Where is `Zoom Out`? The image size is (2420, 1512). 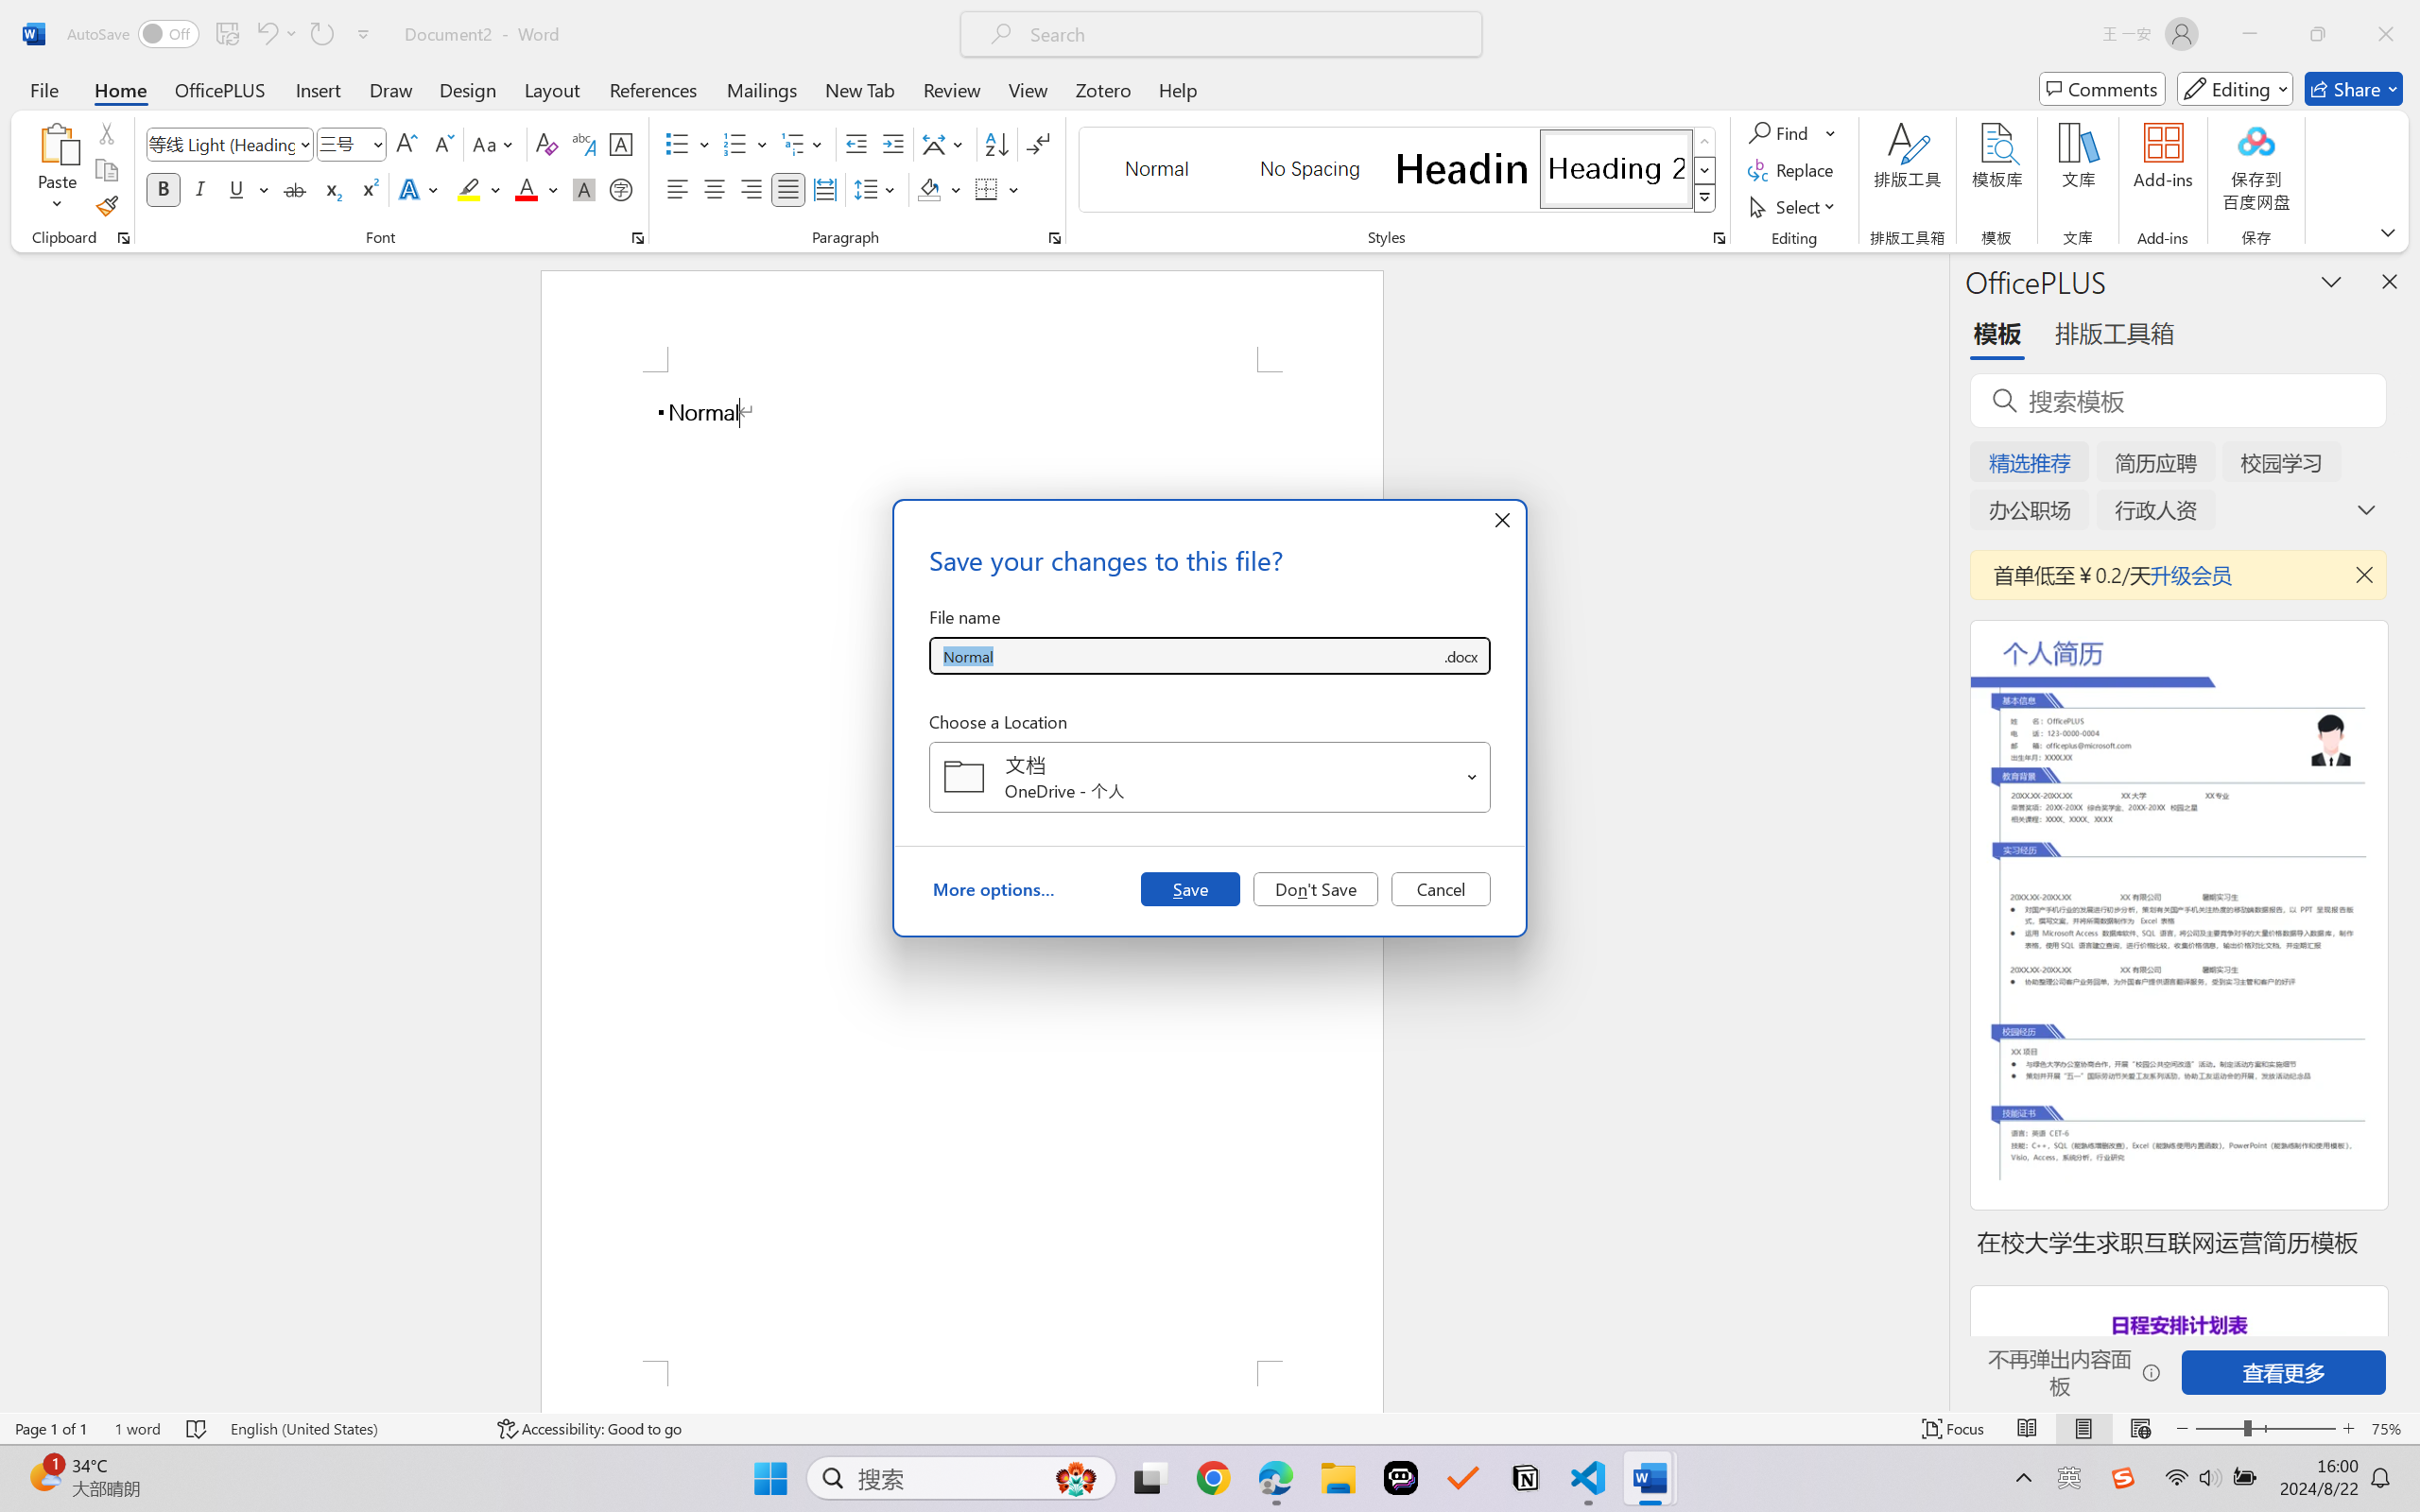 Zoom Out is located at coordinates (2219, 1429).